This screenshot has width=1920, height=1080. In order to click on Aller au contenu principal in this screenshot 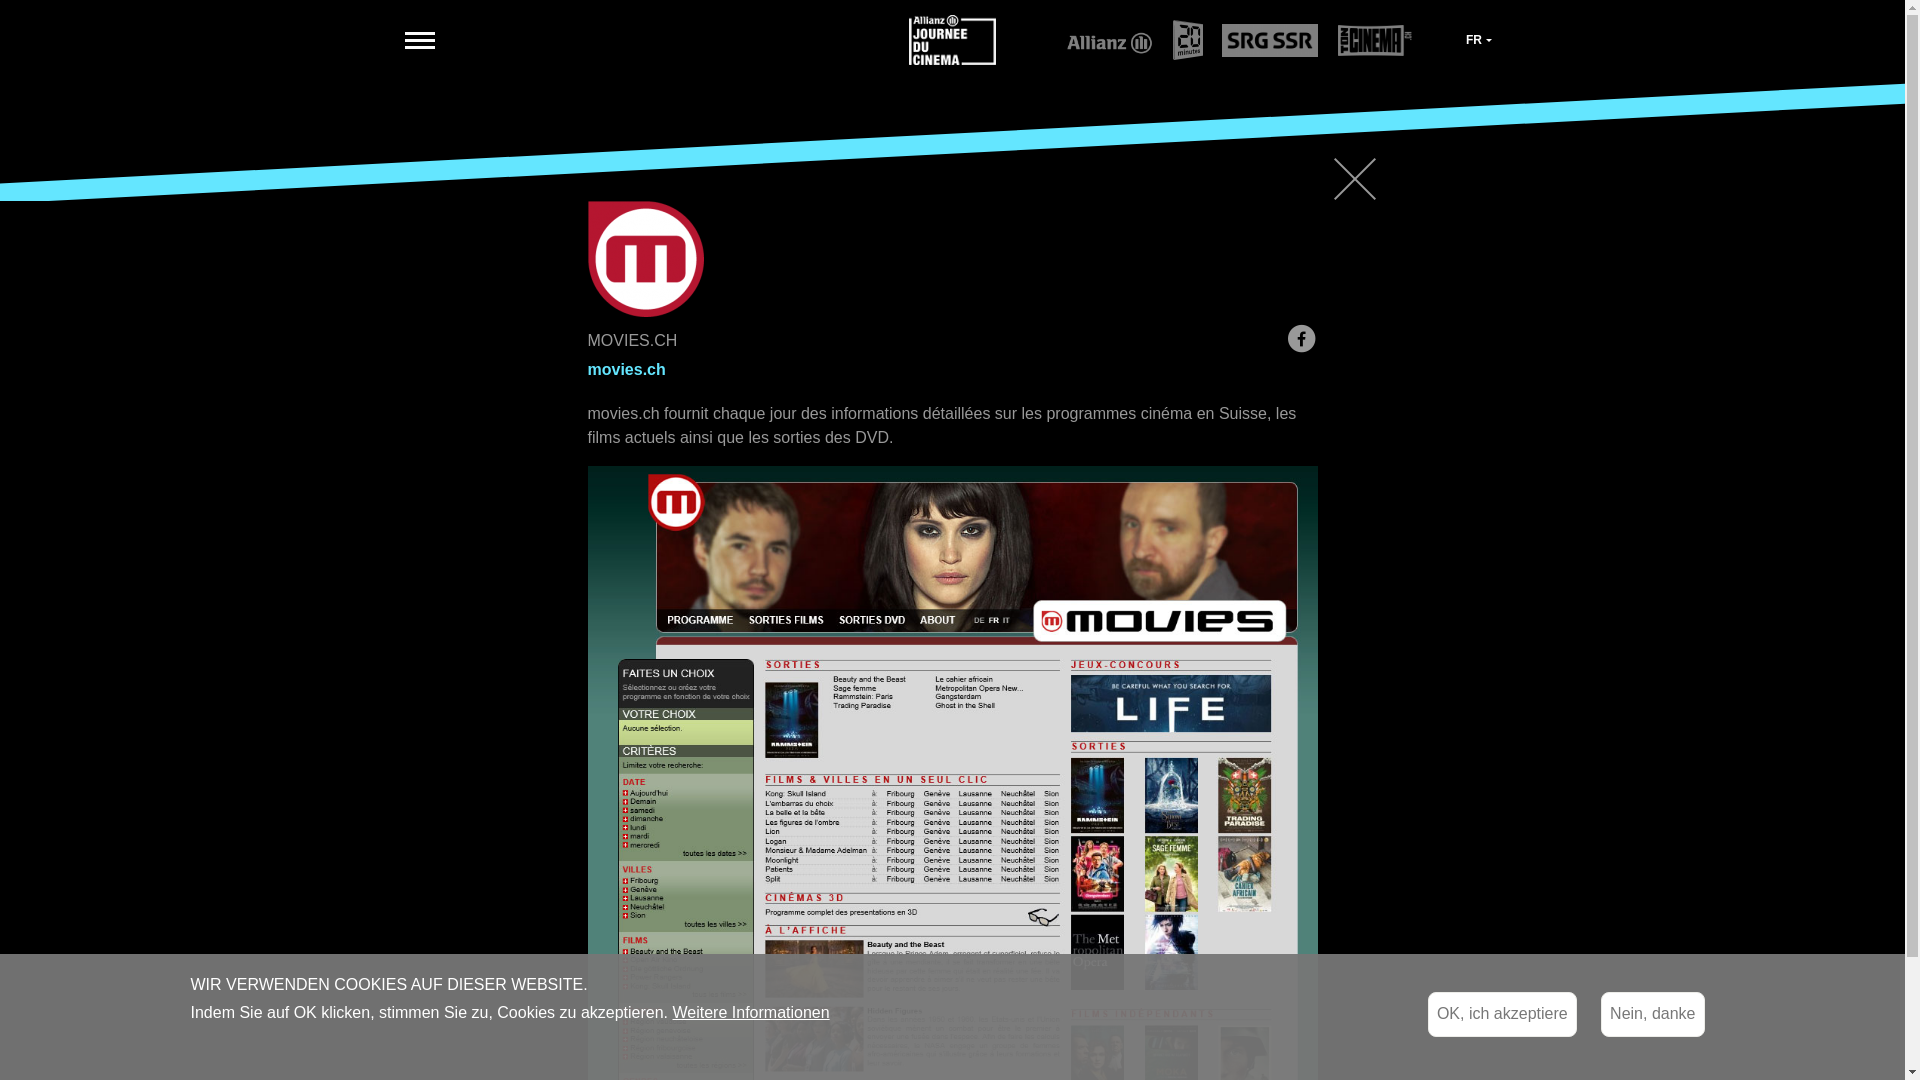, I will do `click(0, 0)`.